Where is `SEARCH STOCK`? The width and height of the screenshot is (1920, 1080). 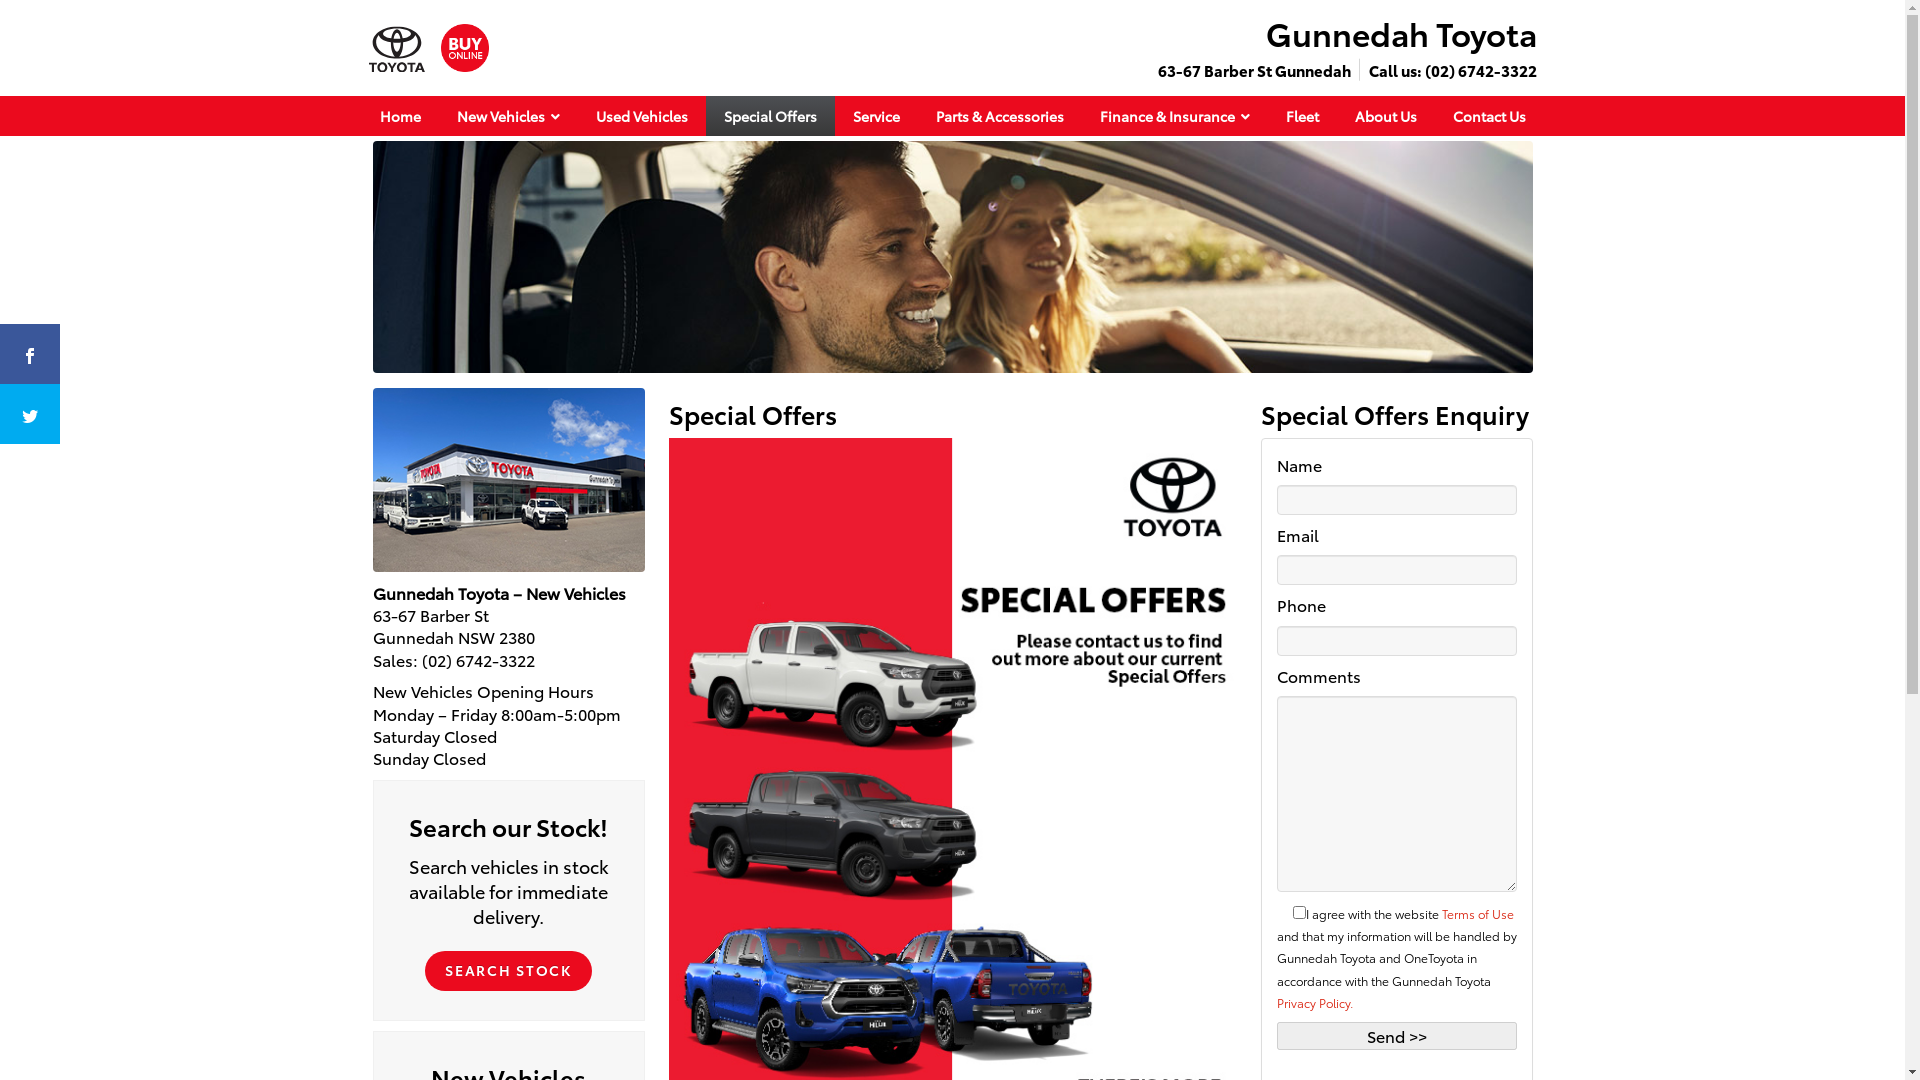 SEARCH STOCK is located at coordinates (508, 957).